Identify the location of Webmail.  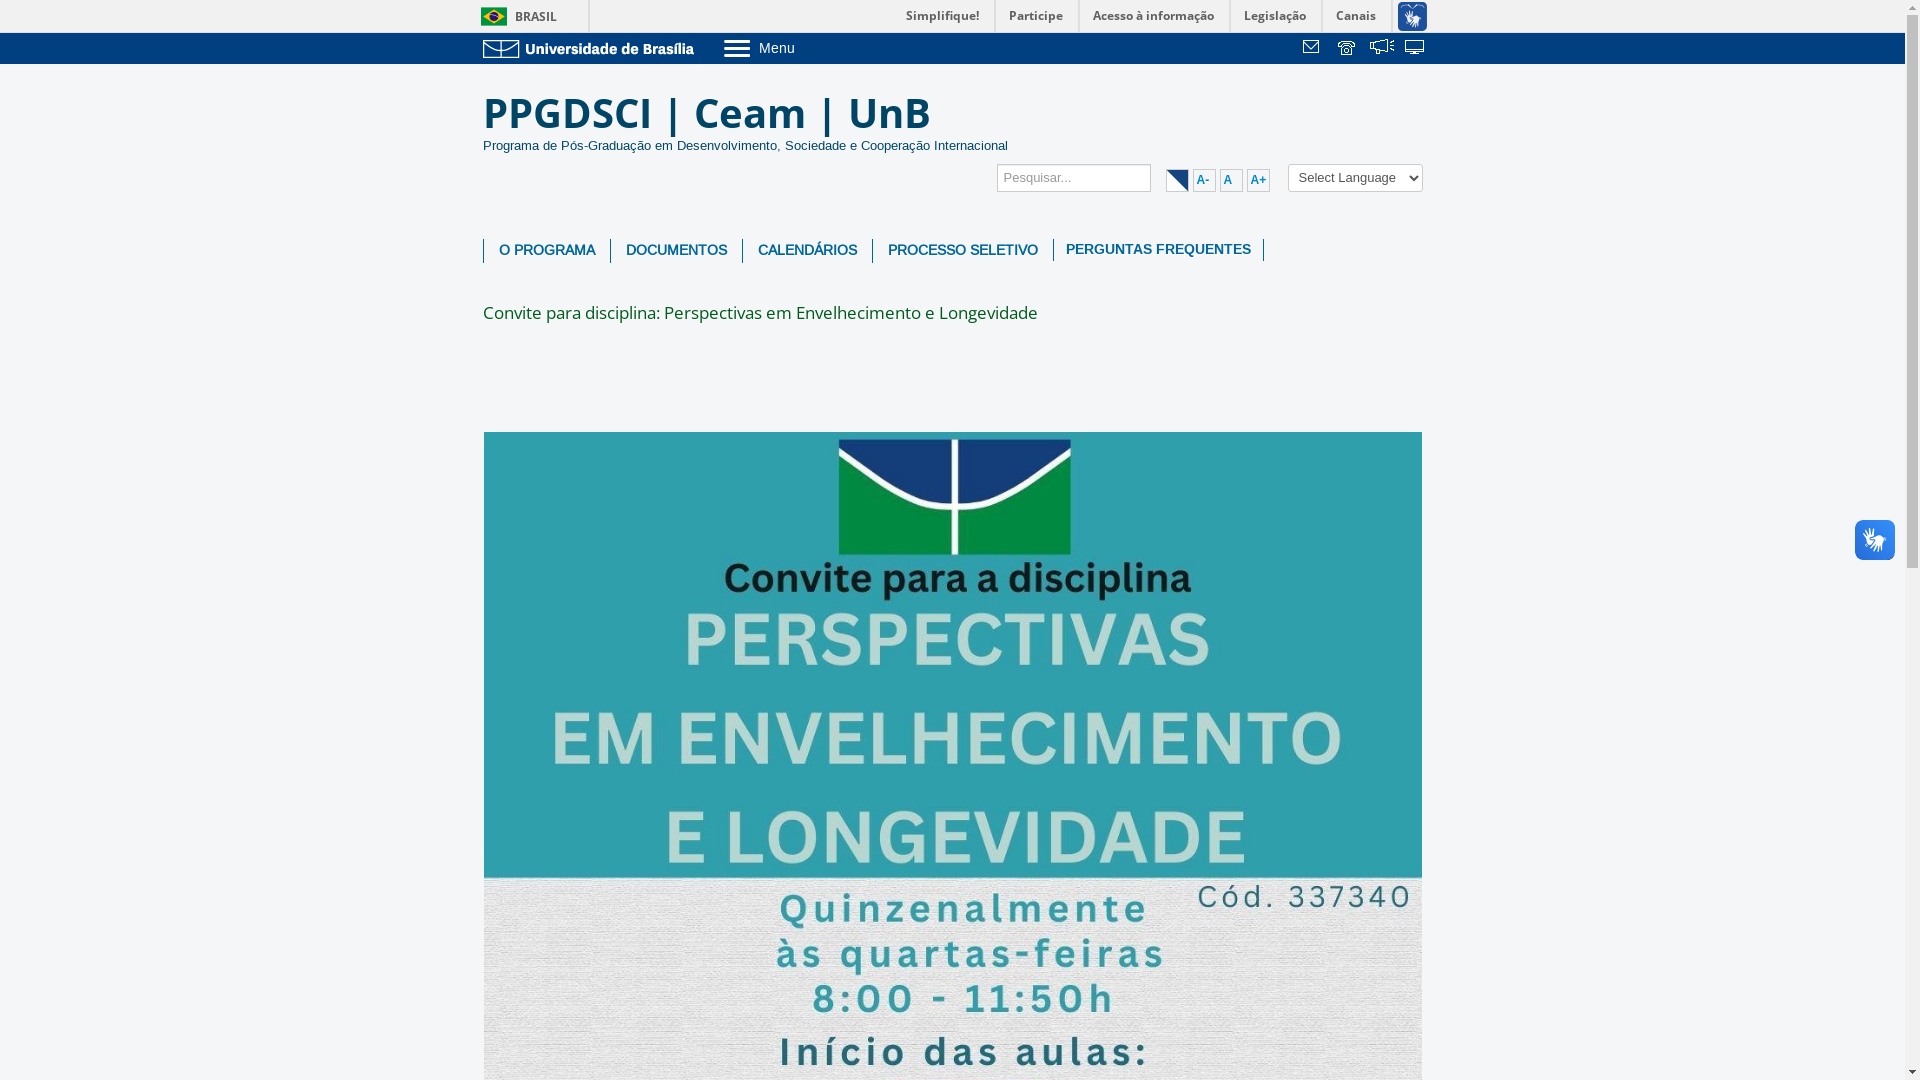
(1314, 49).